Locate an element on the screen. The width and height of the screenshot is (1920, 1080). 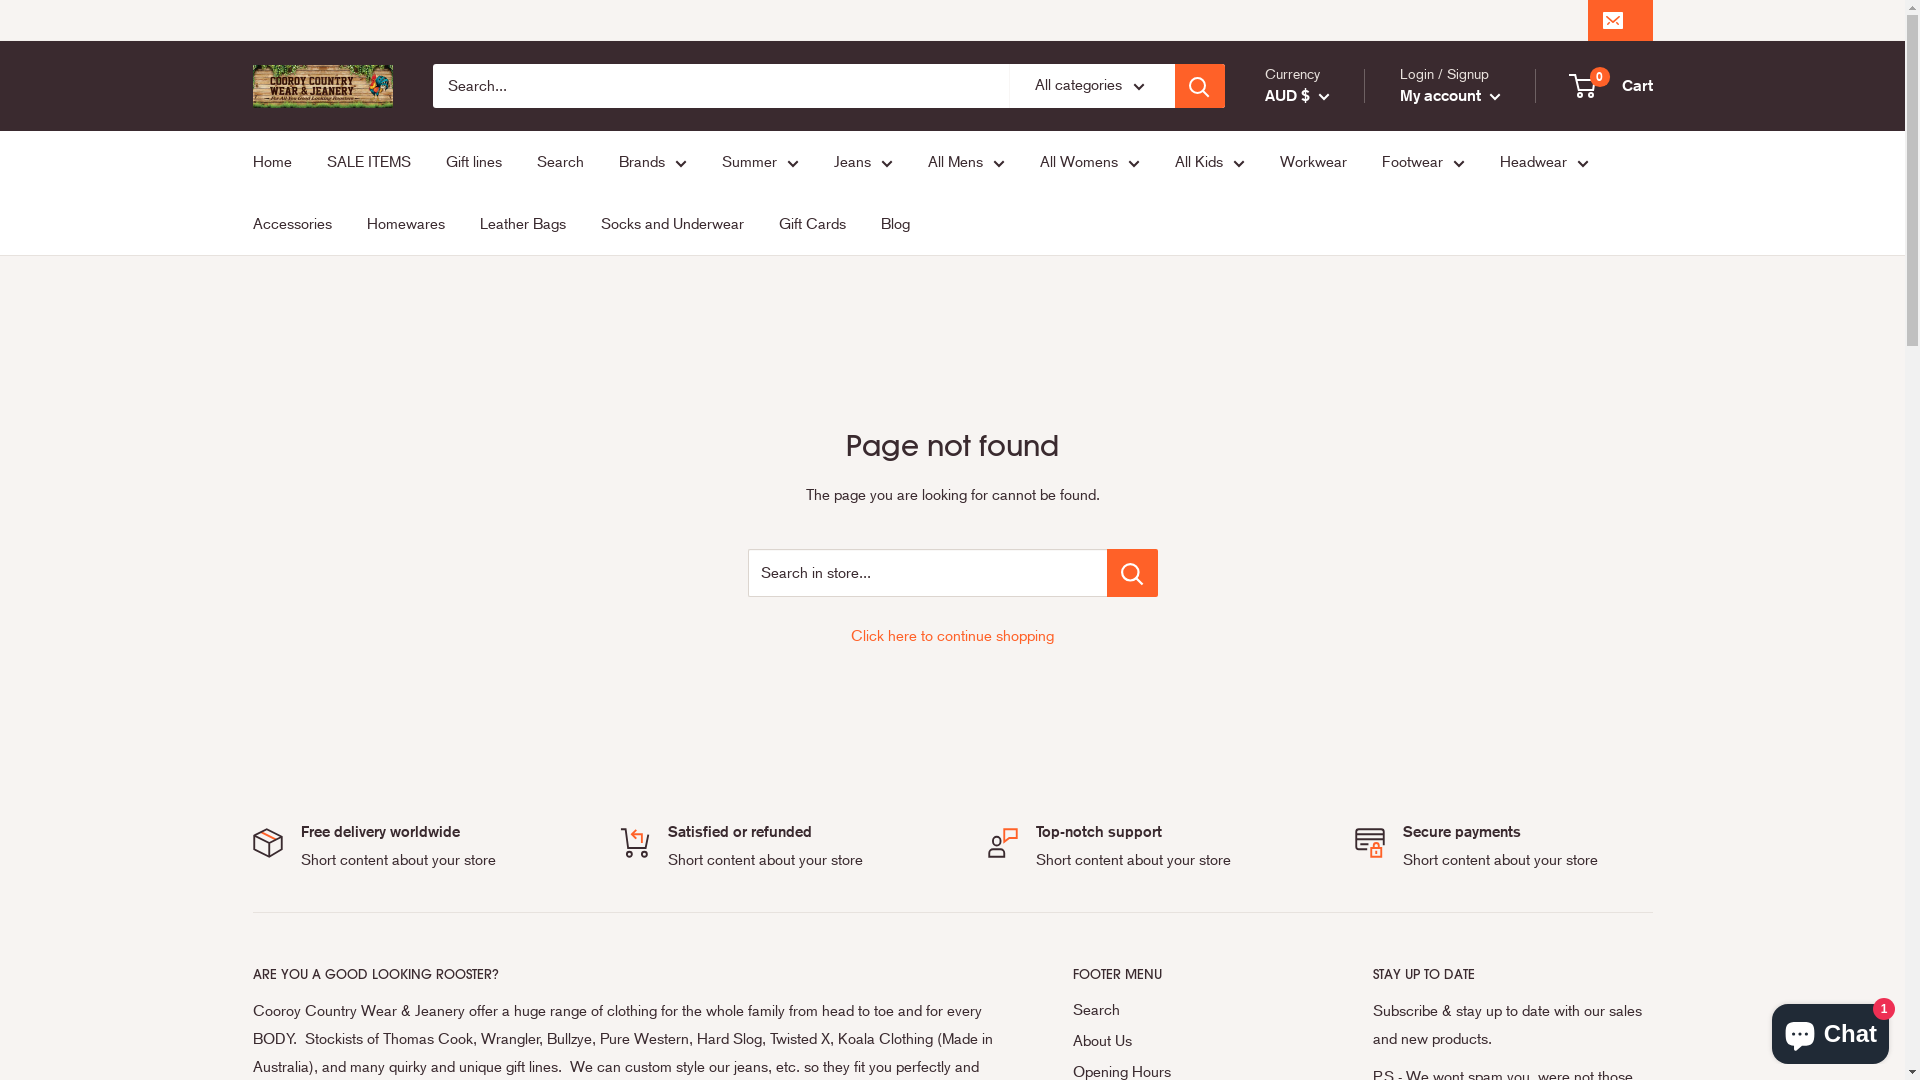
BOB is located at coordinates (1327, 722).